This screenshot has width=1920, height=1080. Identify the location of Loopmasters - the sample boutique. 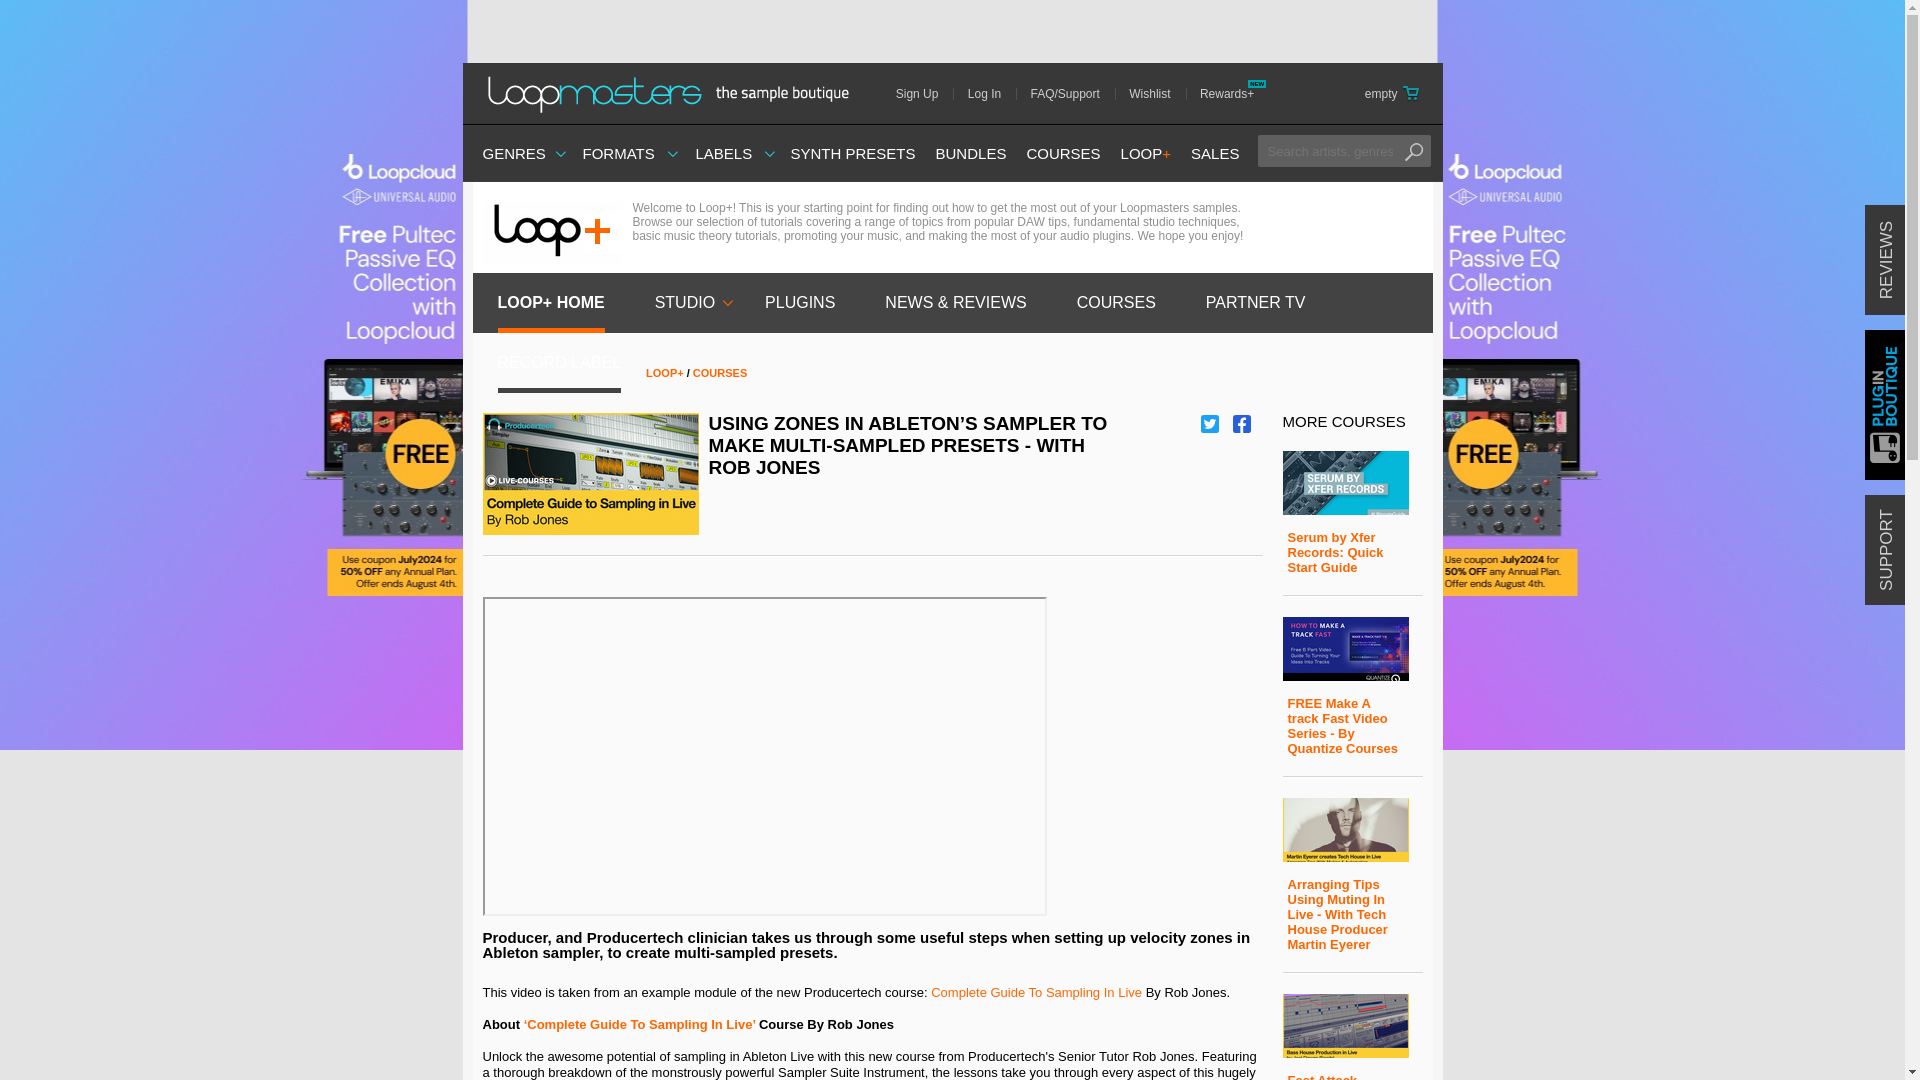
(674, 94).